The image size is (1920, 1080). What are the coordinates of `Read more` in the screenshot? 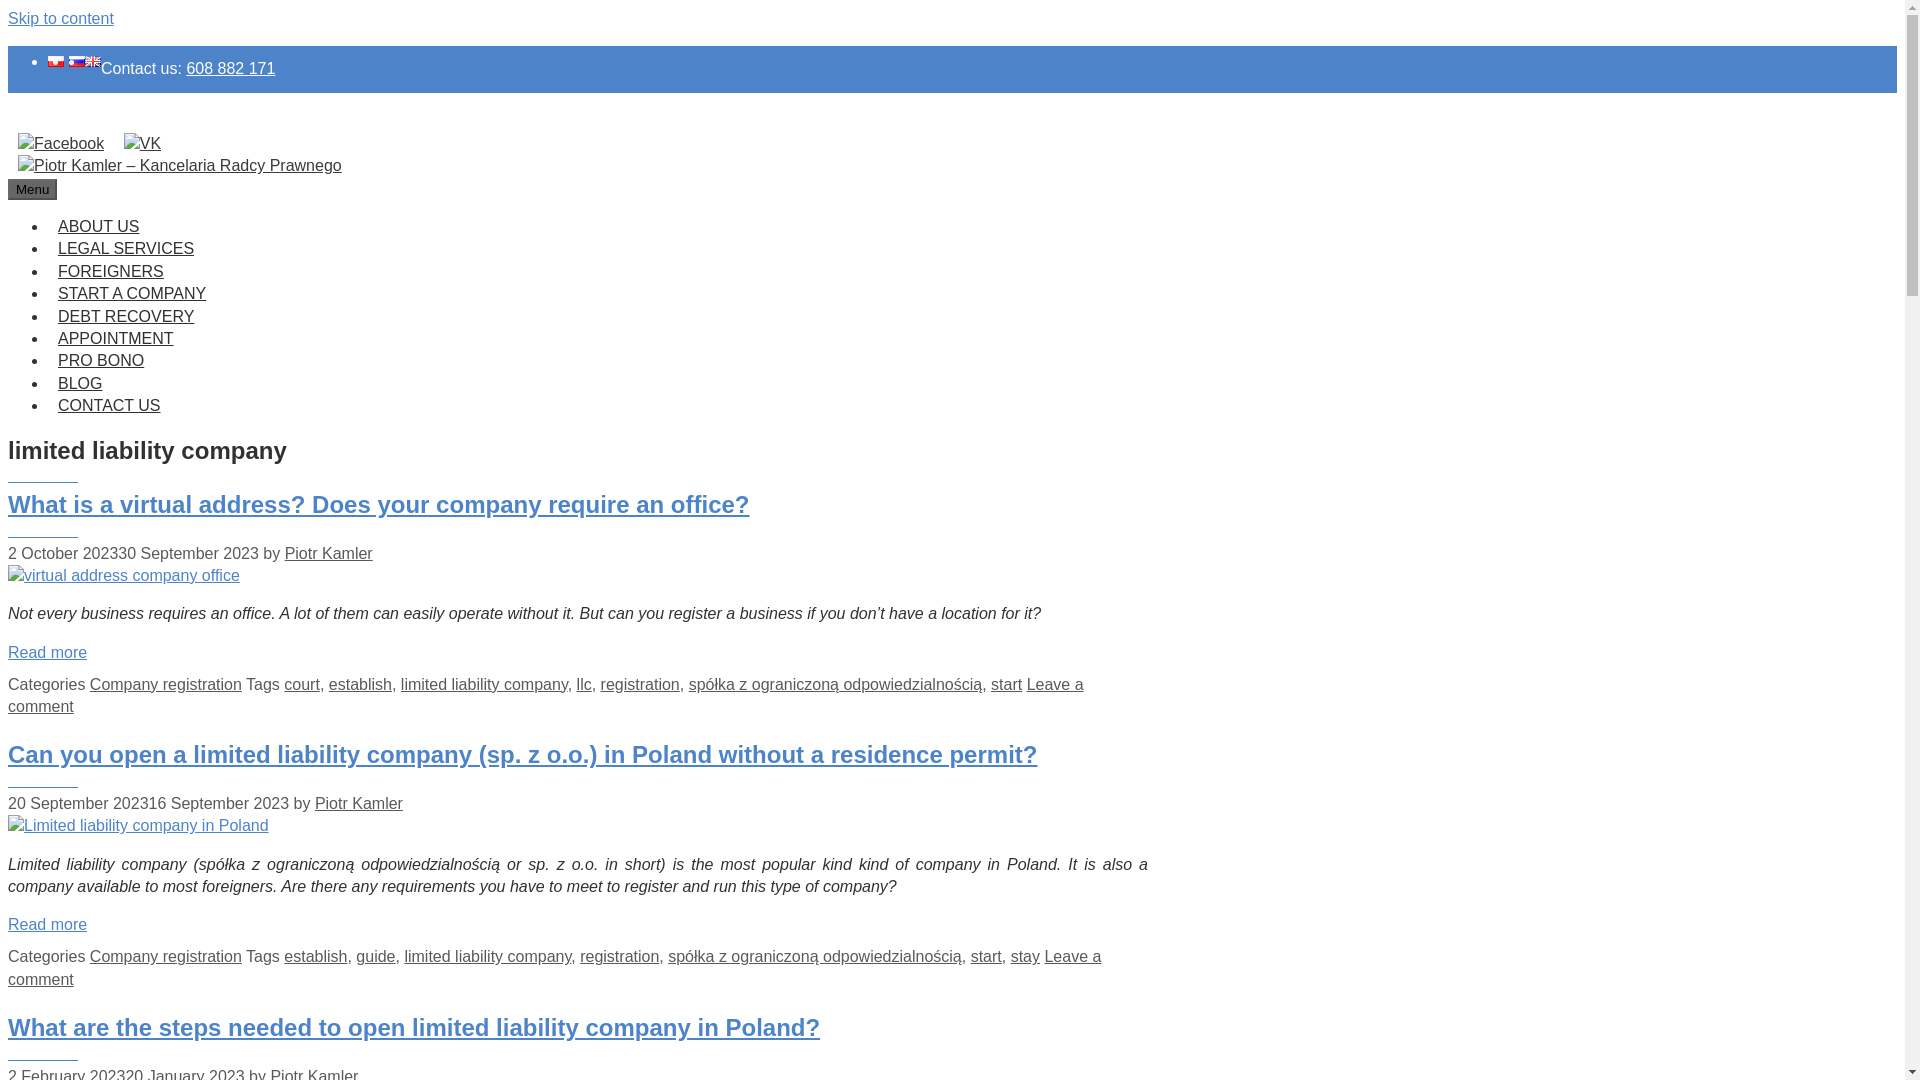 It's located at (46, 652).